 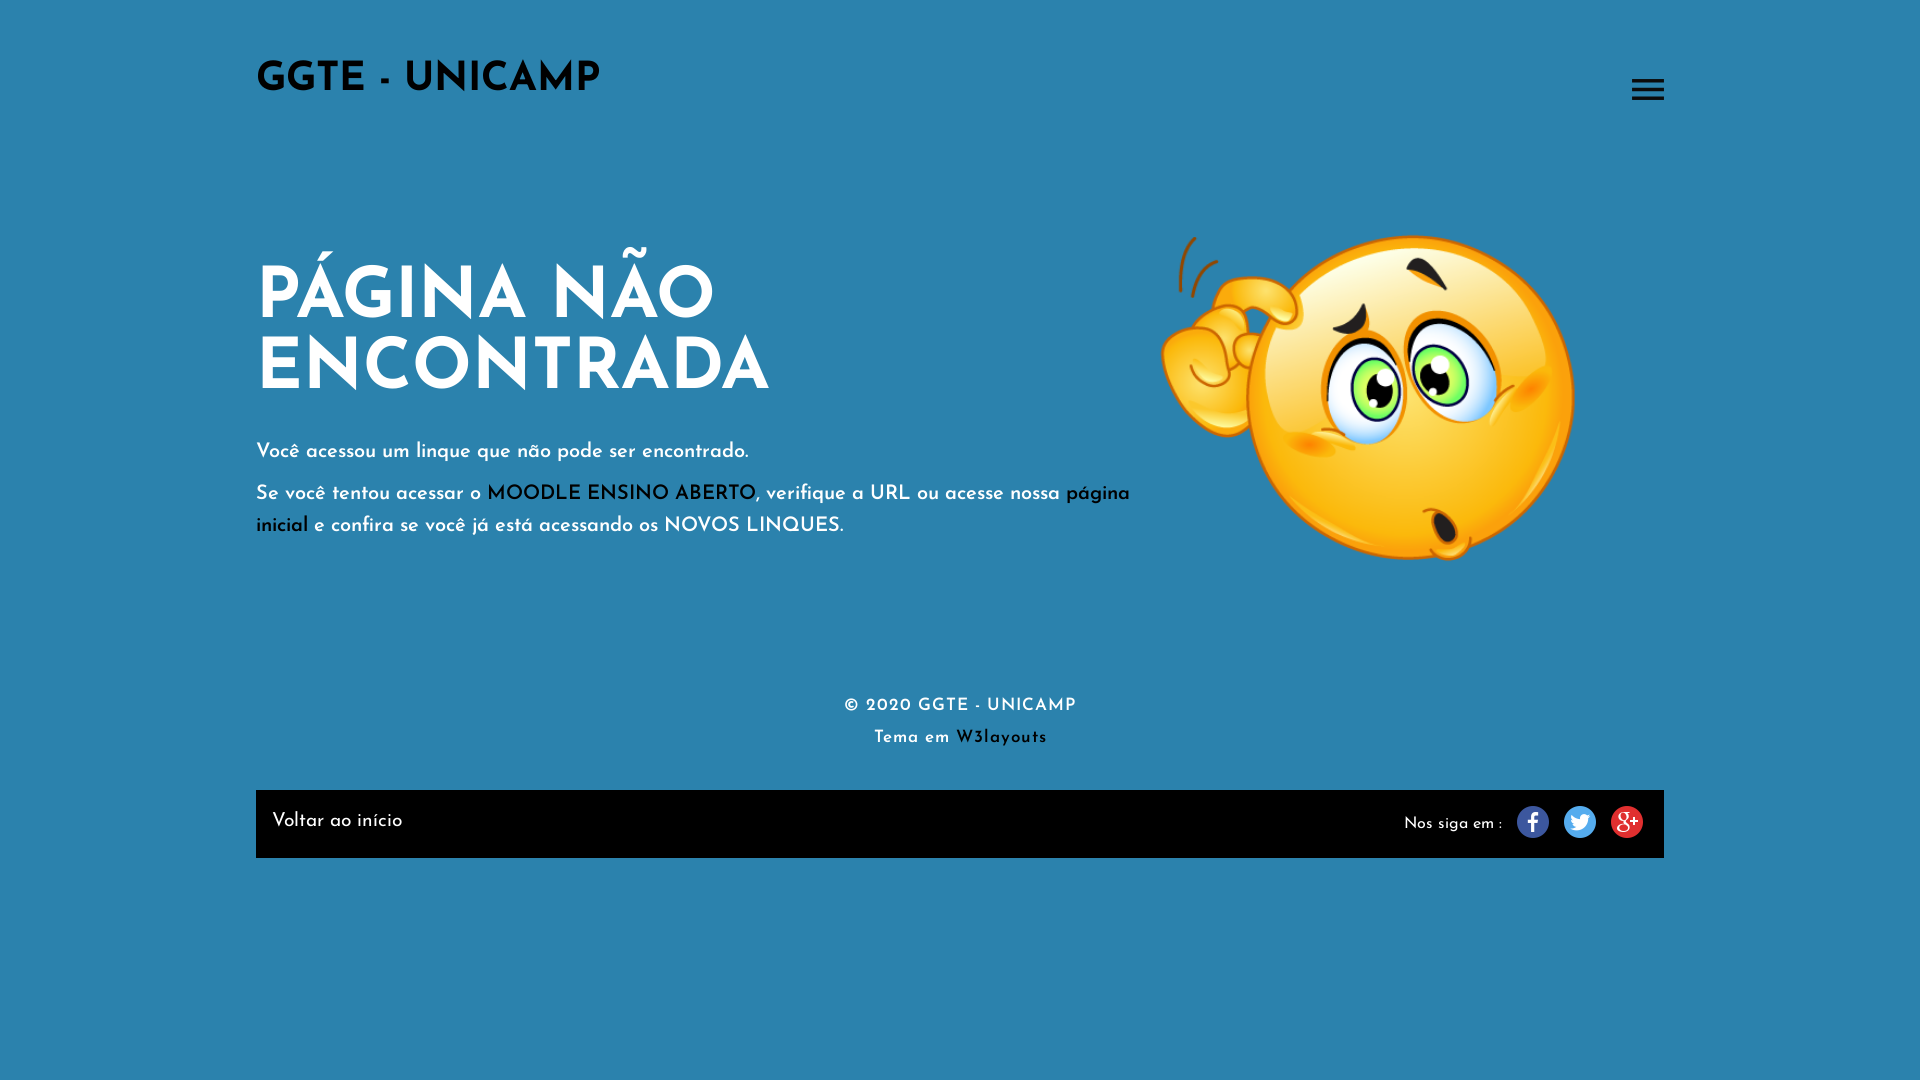 What do you see at coordinates (1627, 822) in the screenshot?
I see `youtube` at bounding box center [1627, 822].